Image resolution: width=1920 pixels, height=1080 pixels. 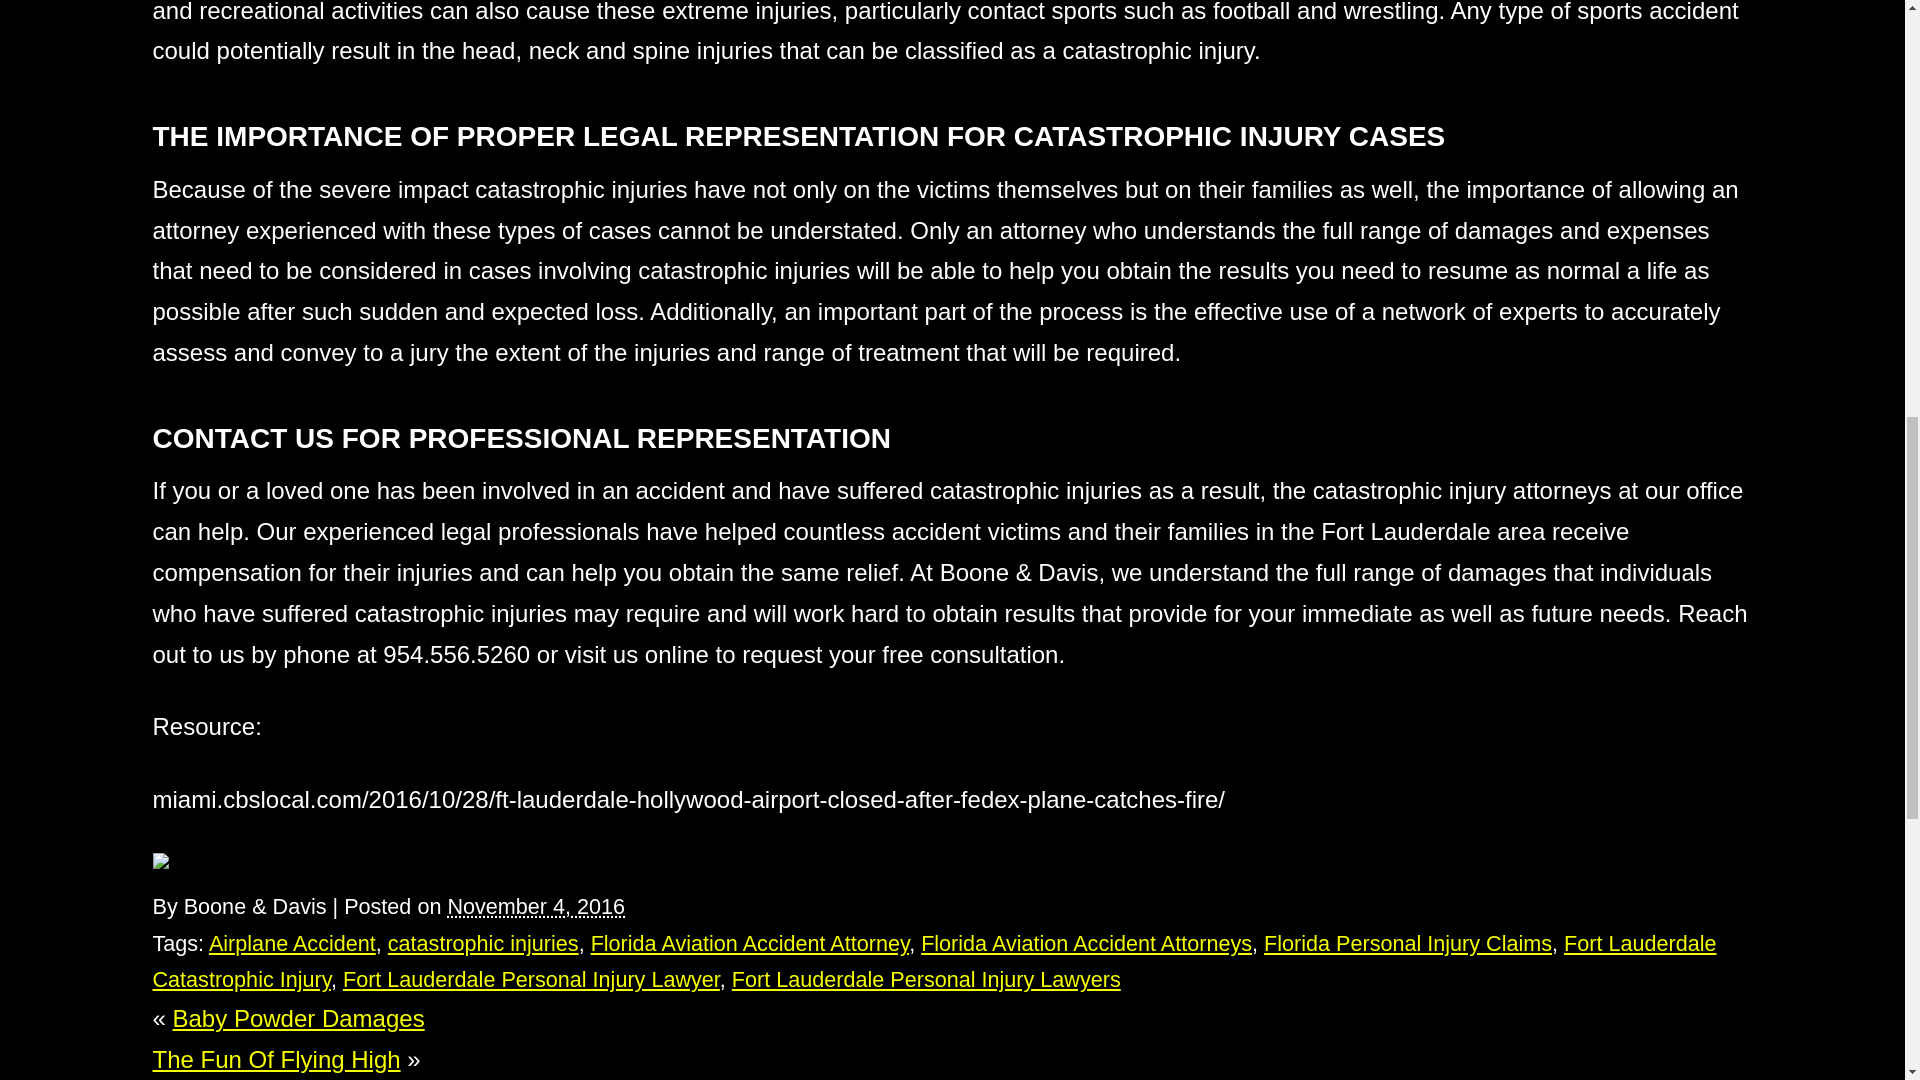 I want to click on Facebook, so click(x=160, y=861).